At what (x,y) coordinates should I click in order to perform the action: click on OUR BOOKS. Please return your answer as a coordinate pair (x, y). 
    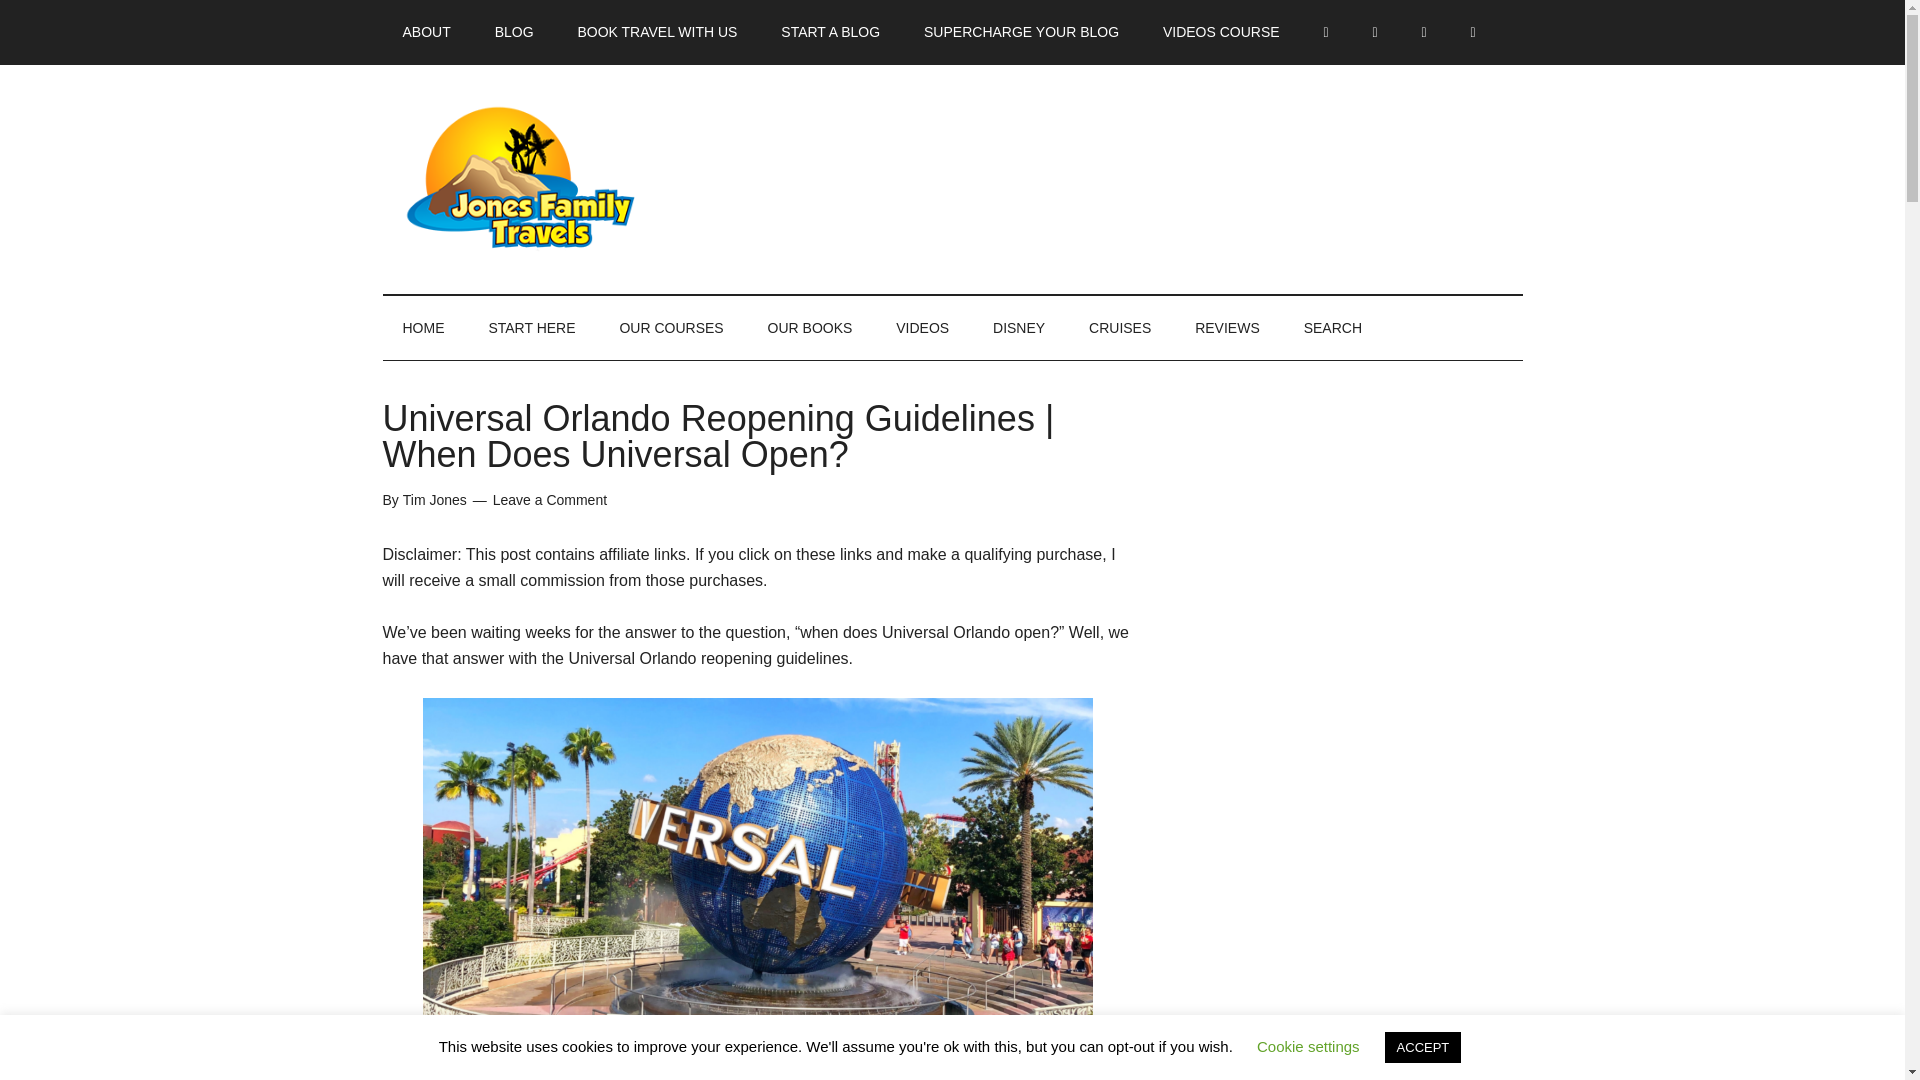
    Looking at the image, I should click on (810, 327).